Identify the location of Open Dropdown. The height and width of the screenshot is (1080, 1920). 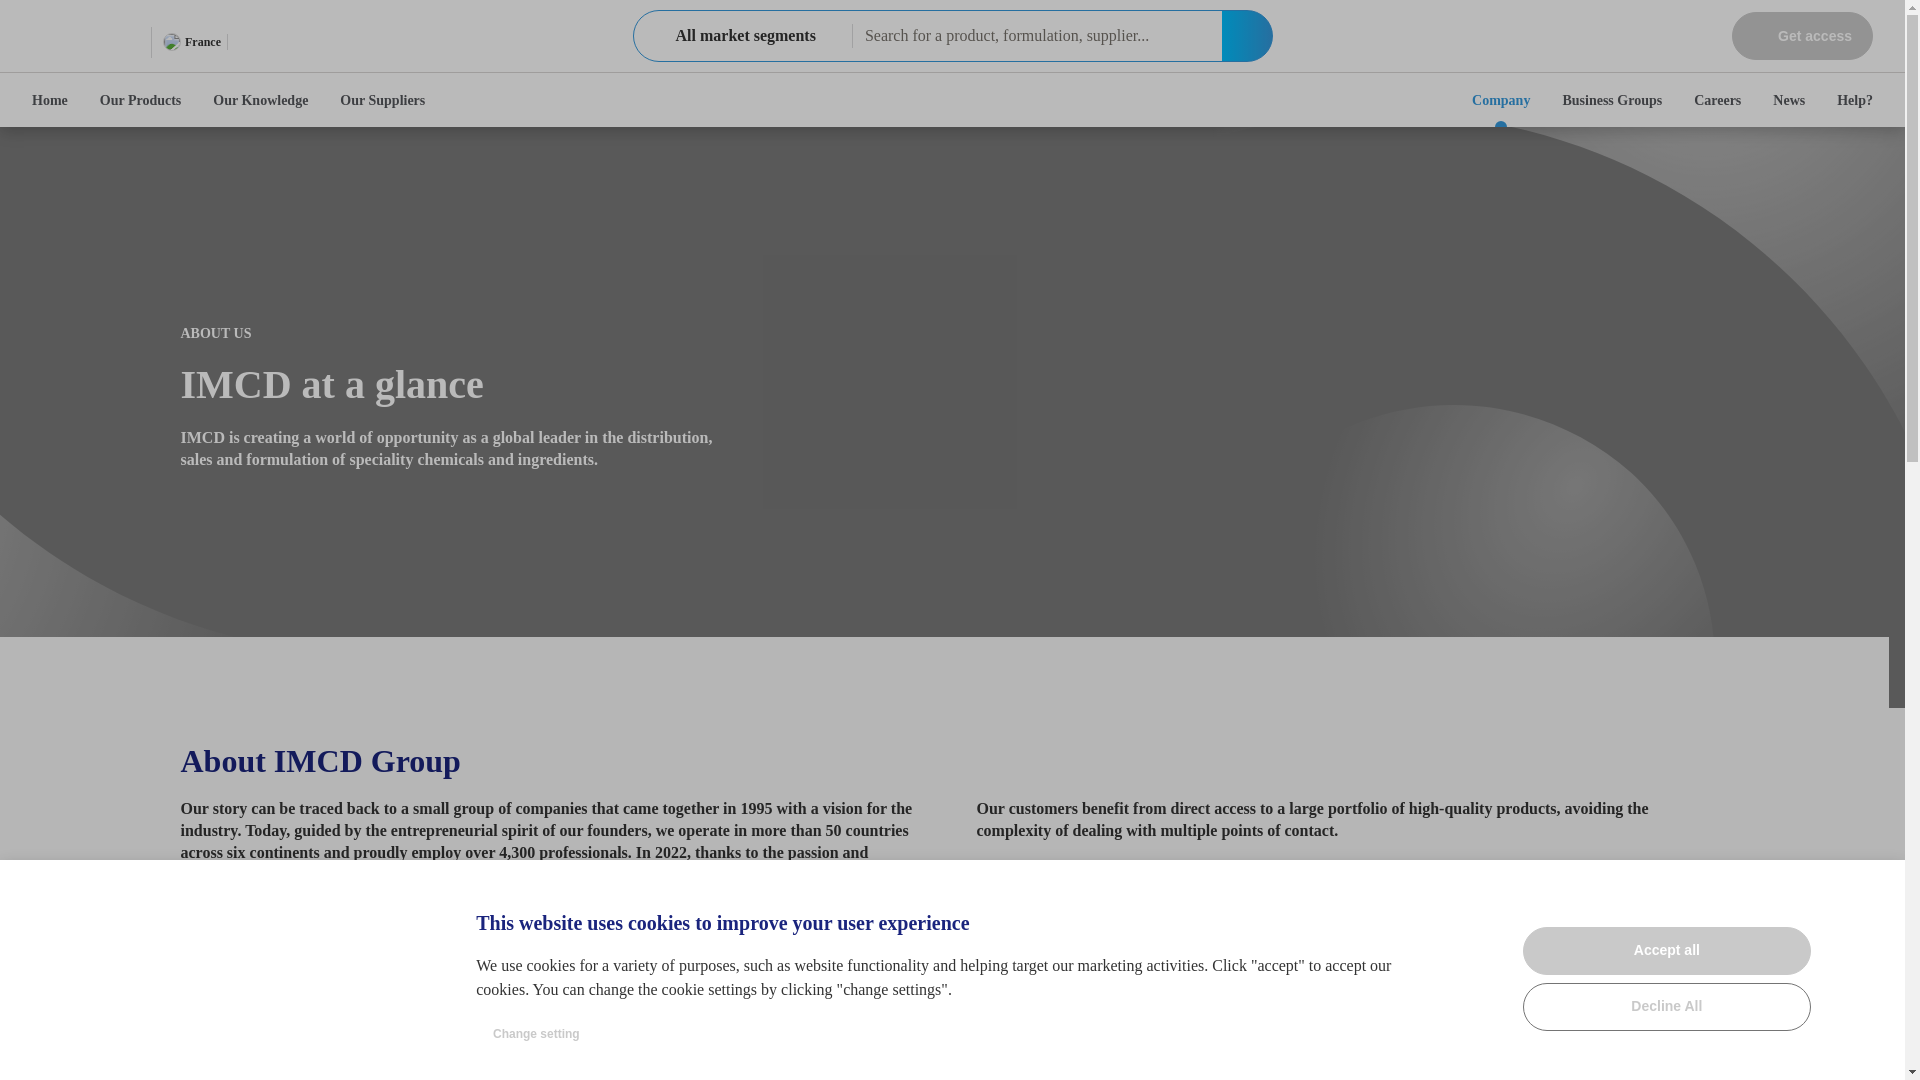
(280, 41).